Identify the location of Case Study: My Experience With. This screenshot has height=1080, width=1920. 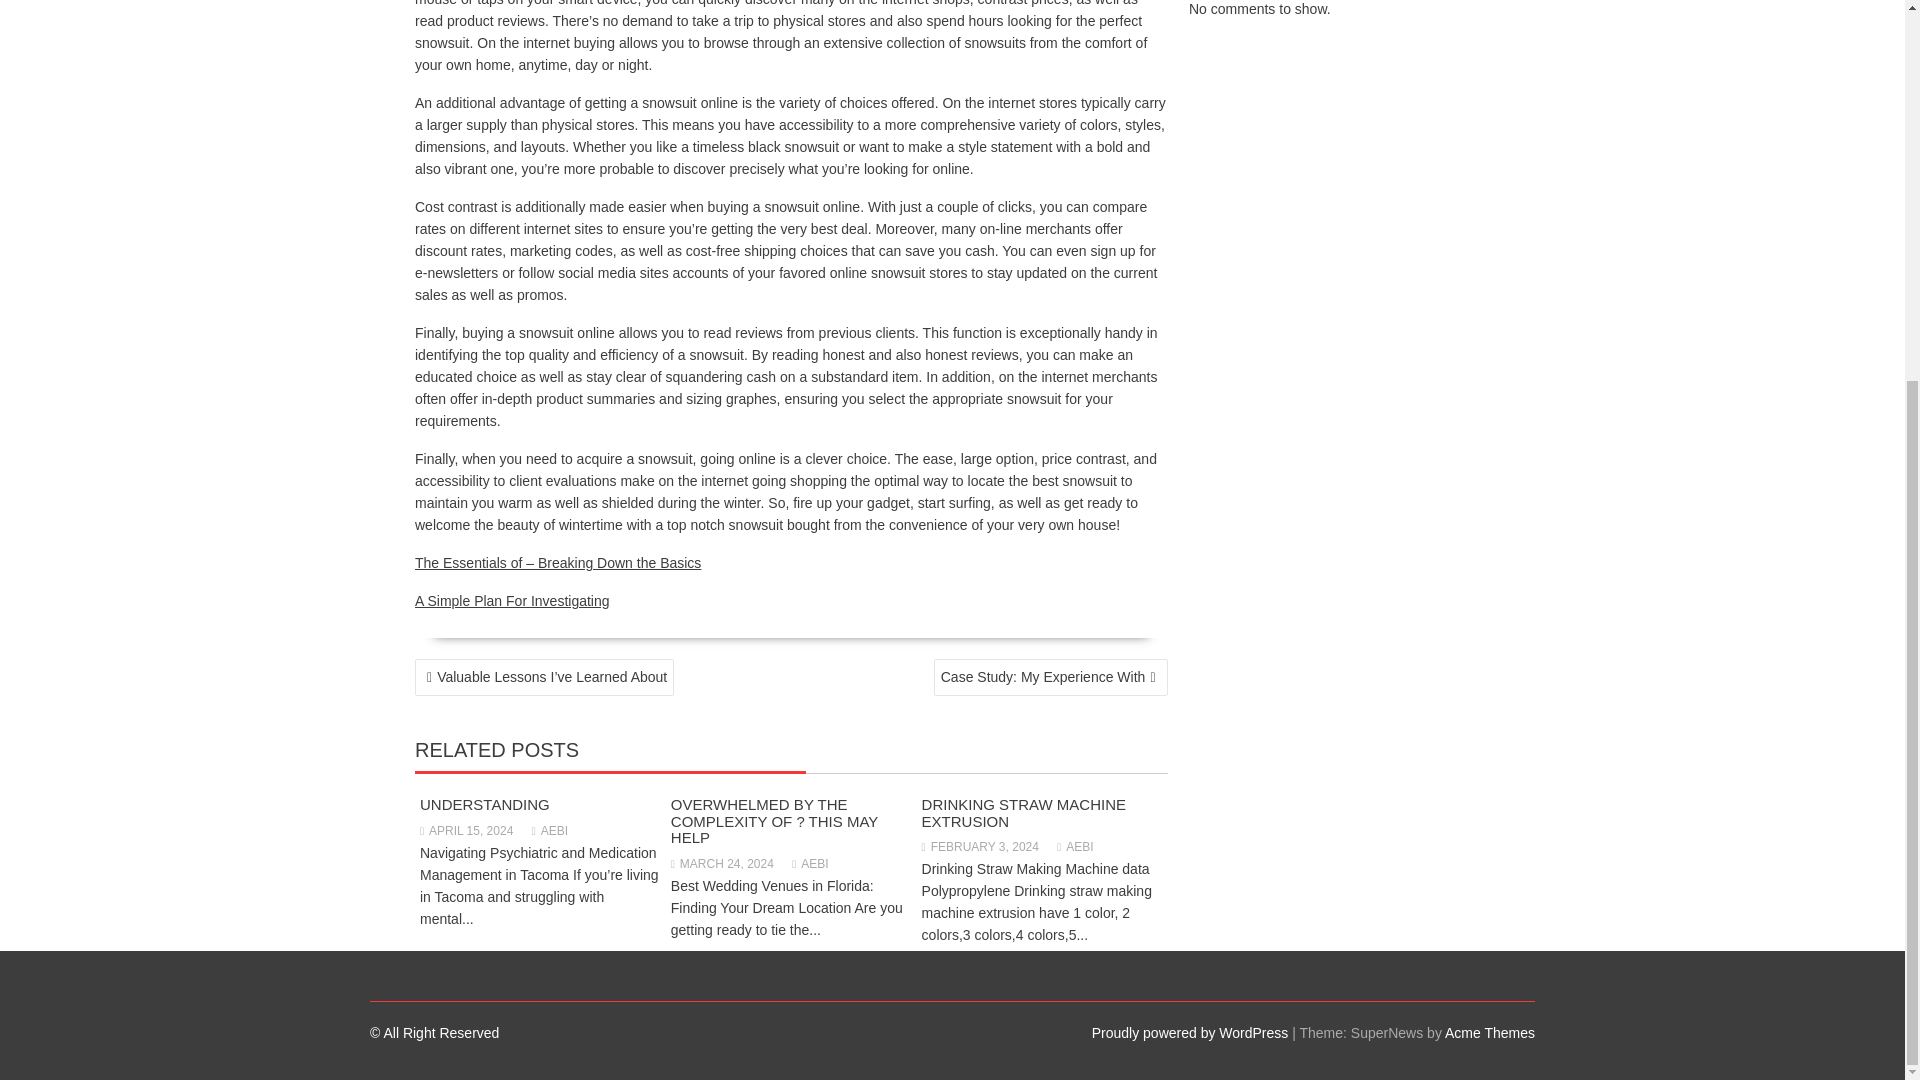
(1050, 676).